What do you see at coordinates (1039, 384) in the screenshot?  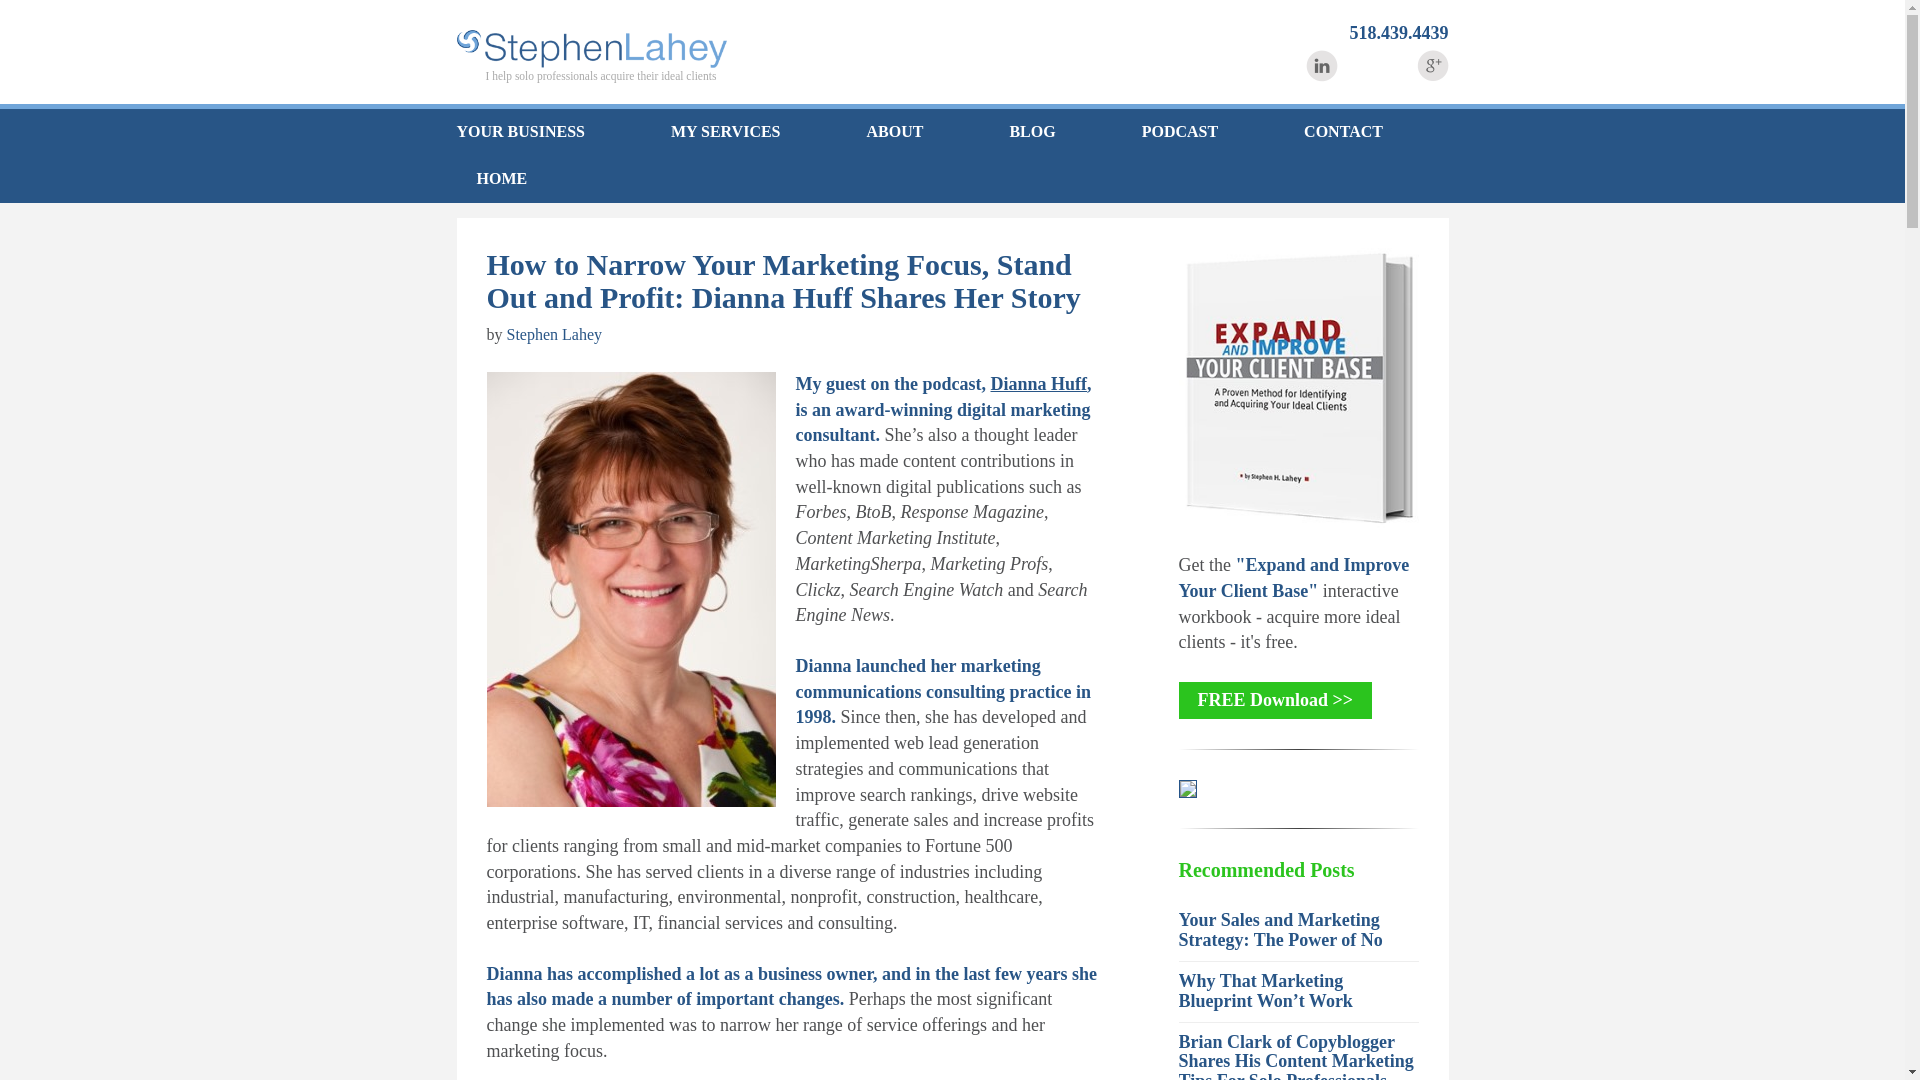 I see `Dianna Huff` at bounding box center [1039, 384].